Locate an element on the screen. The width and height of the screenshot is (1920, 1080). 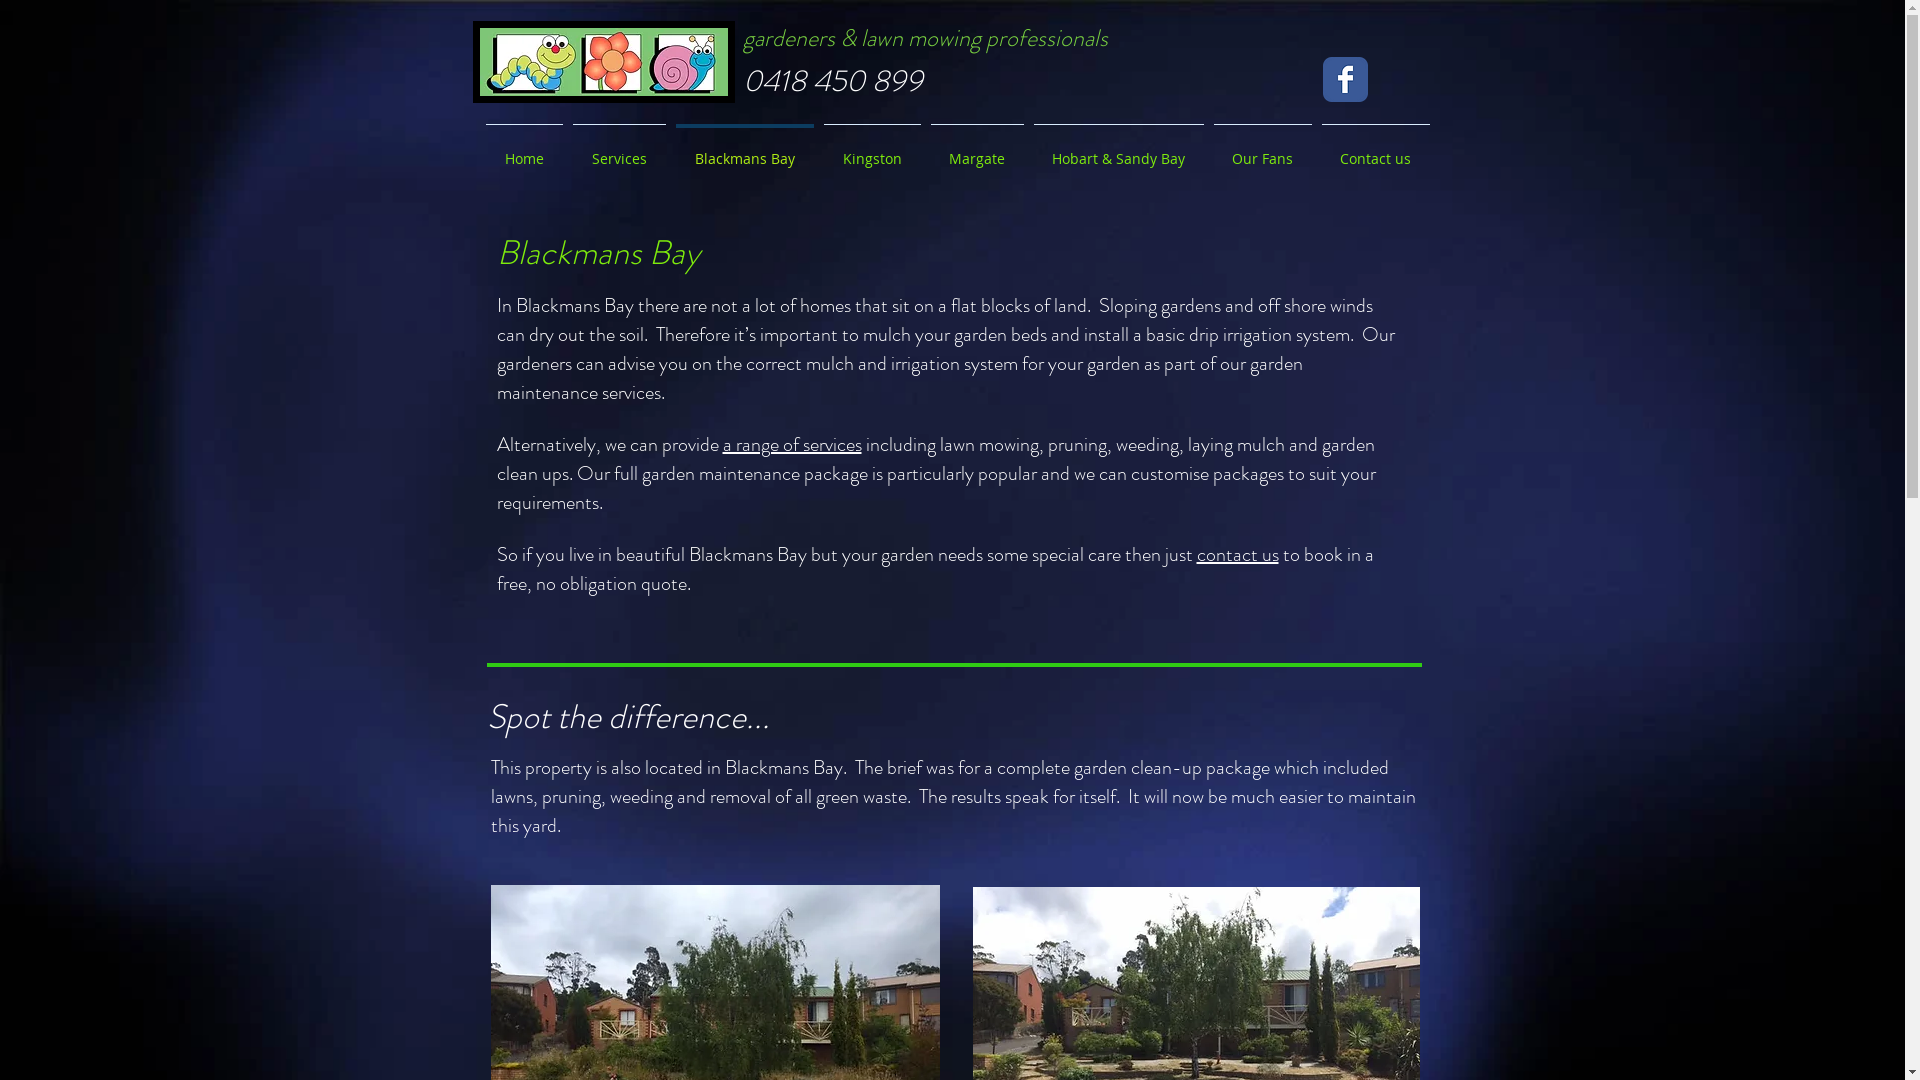
Kingston is located at coordinates (872, 150).